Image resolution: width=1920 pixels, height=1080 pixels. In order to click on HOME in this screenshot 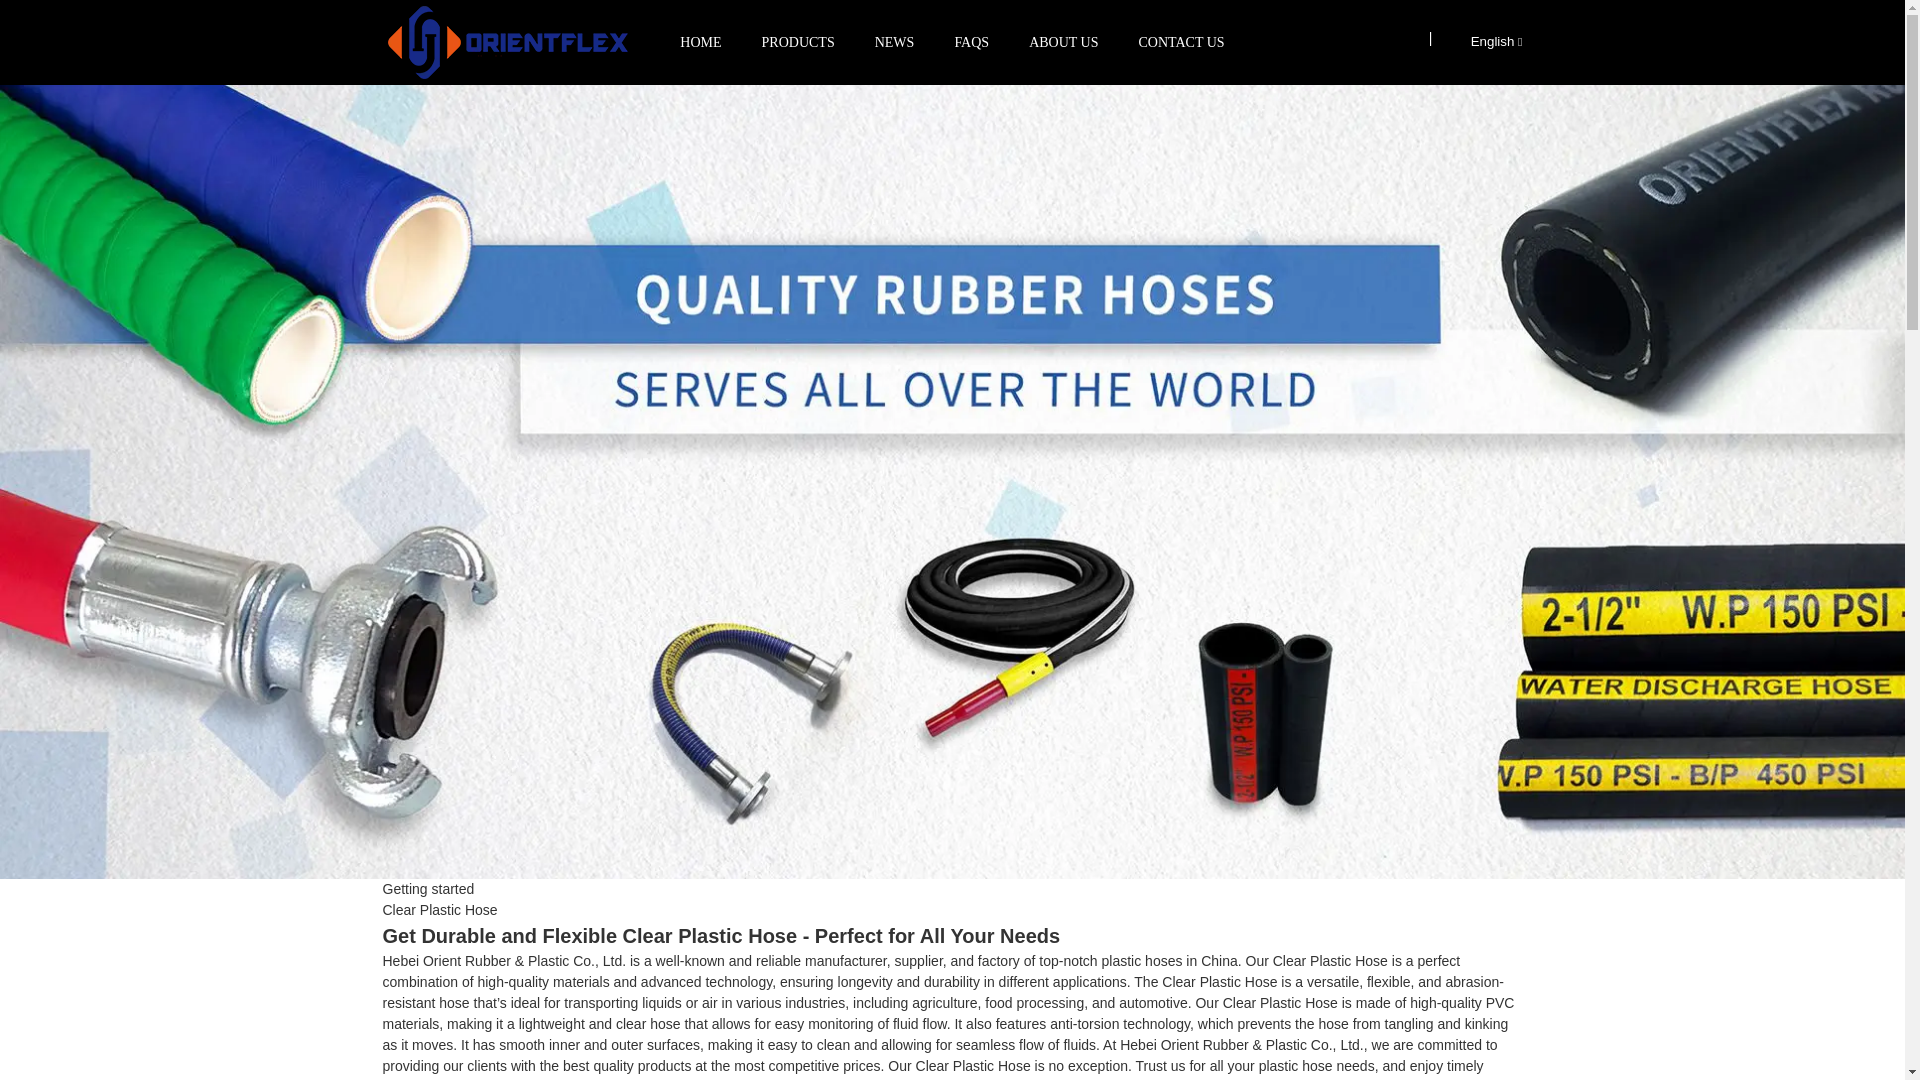, I will do `click(700, 42)`.